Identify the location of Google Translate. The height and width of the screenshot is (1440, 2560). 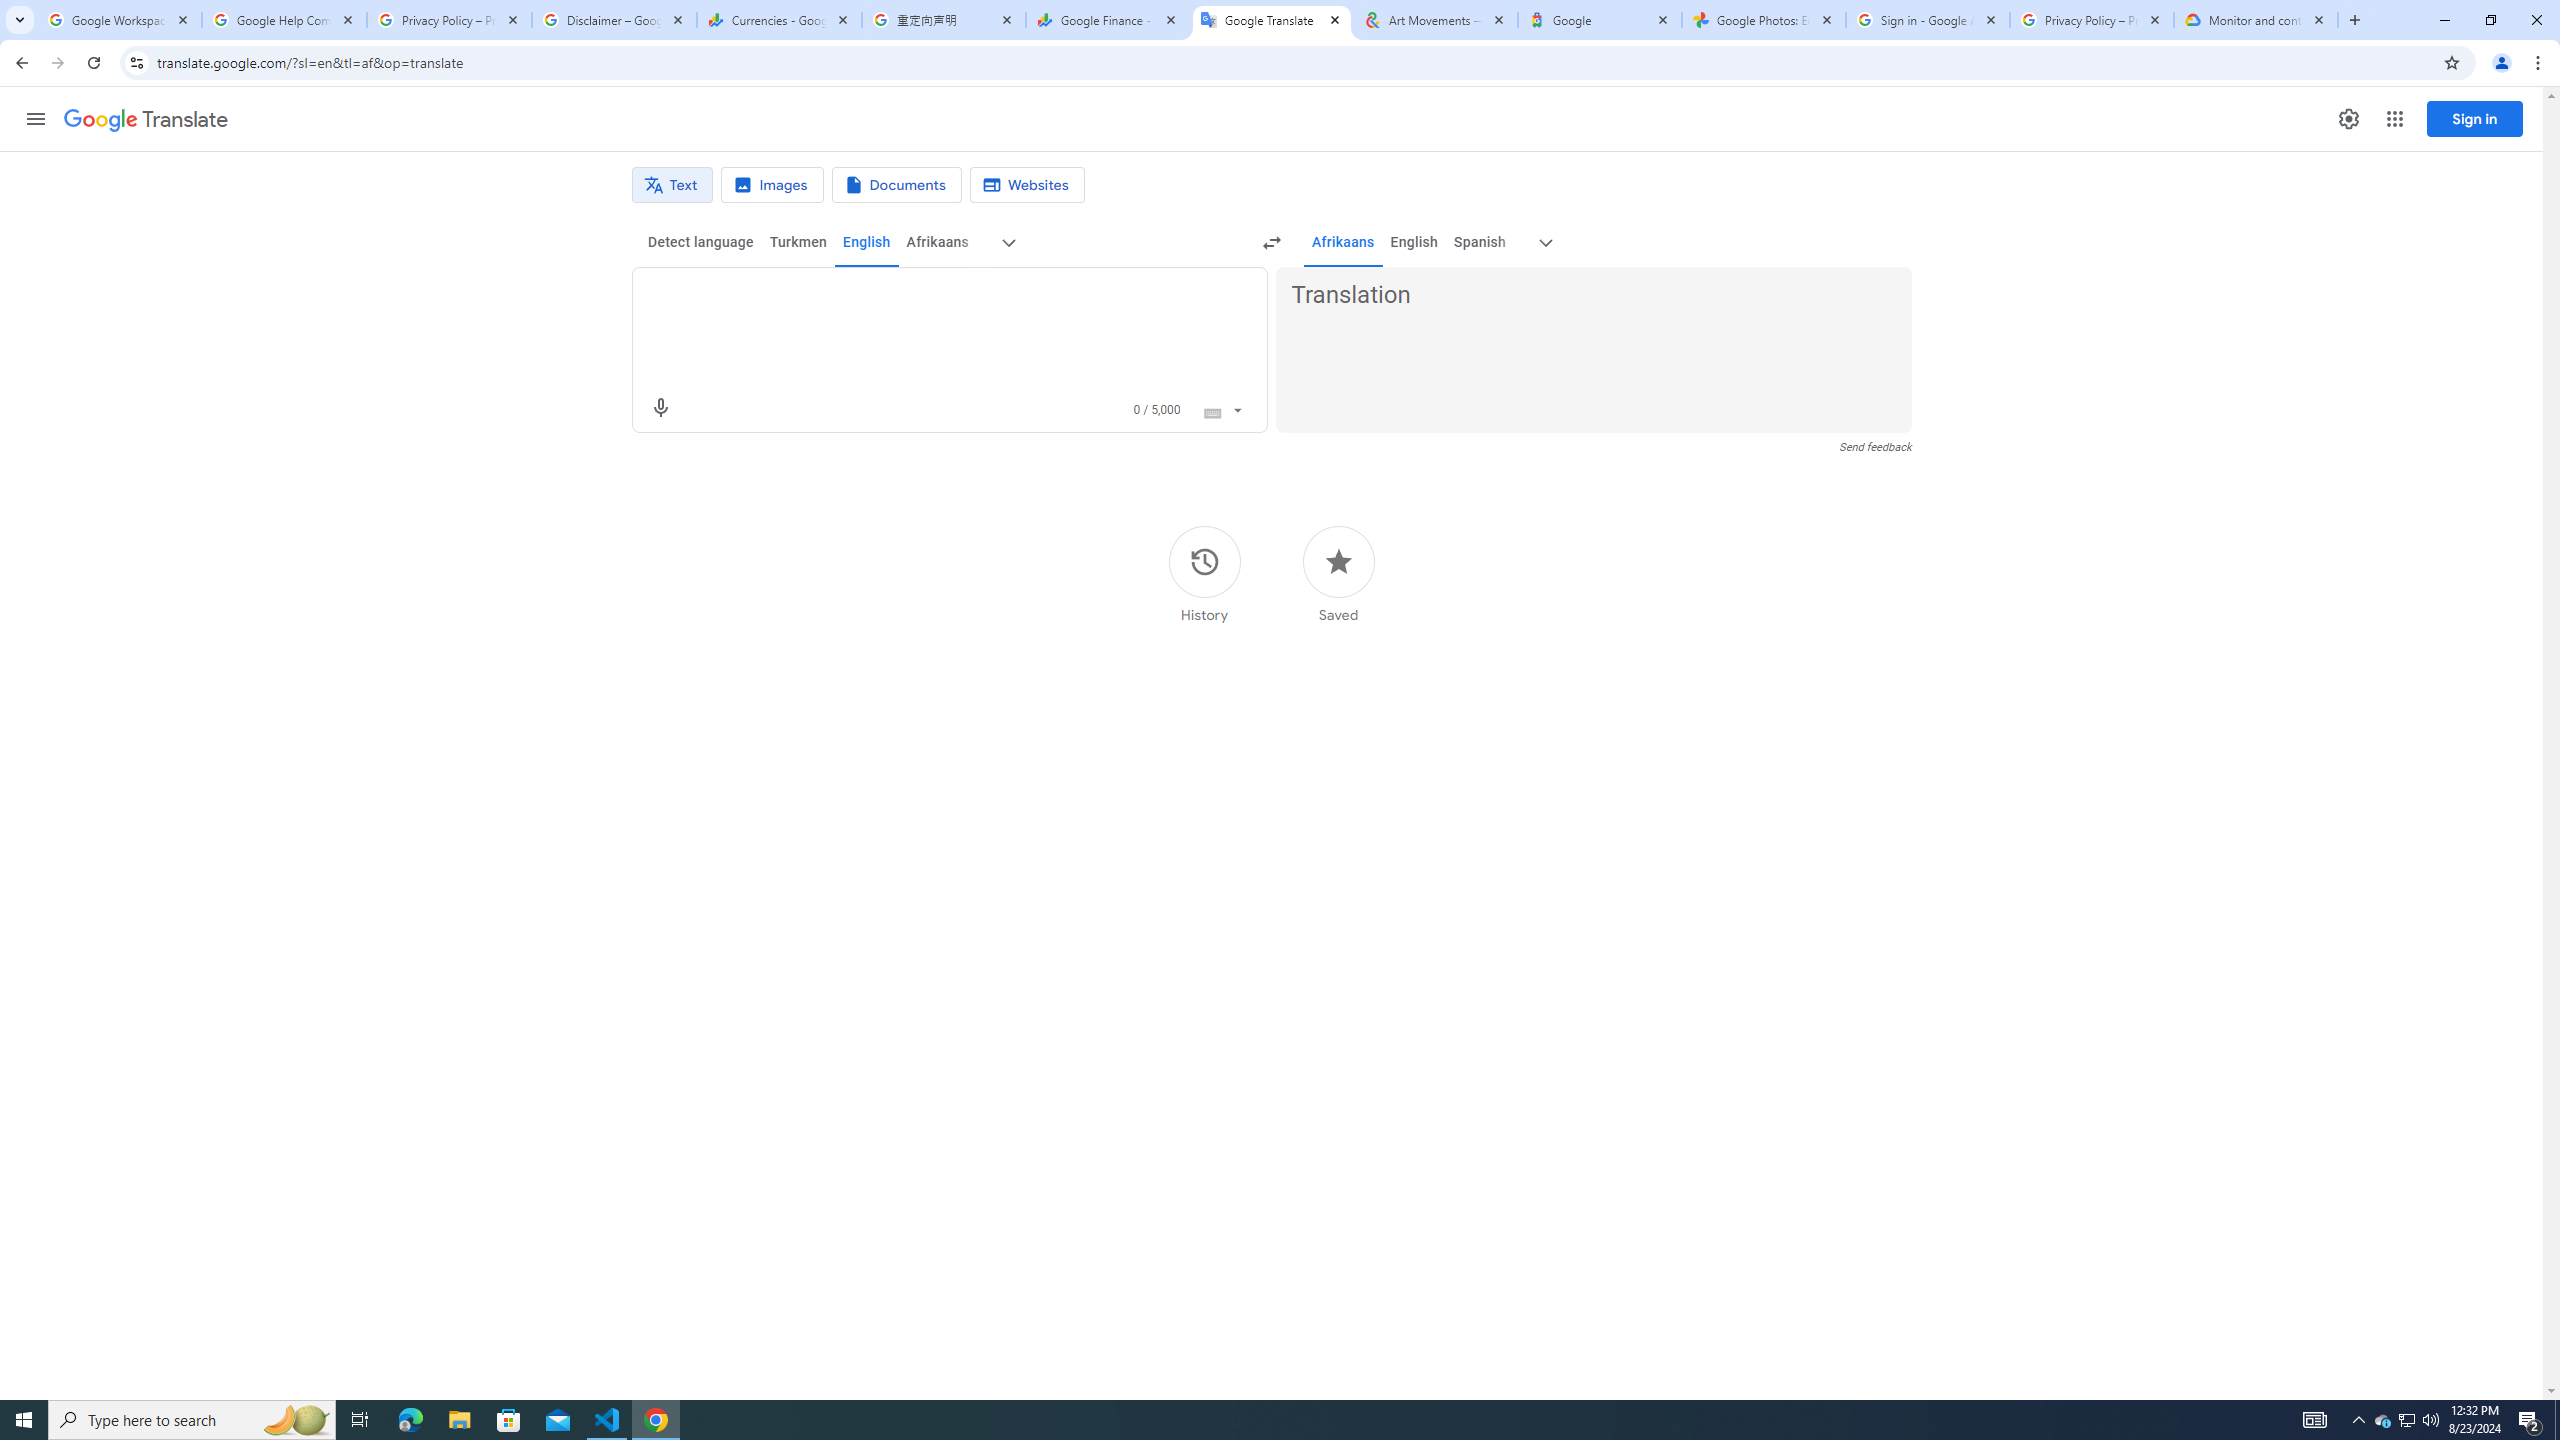
(146, 120).